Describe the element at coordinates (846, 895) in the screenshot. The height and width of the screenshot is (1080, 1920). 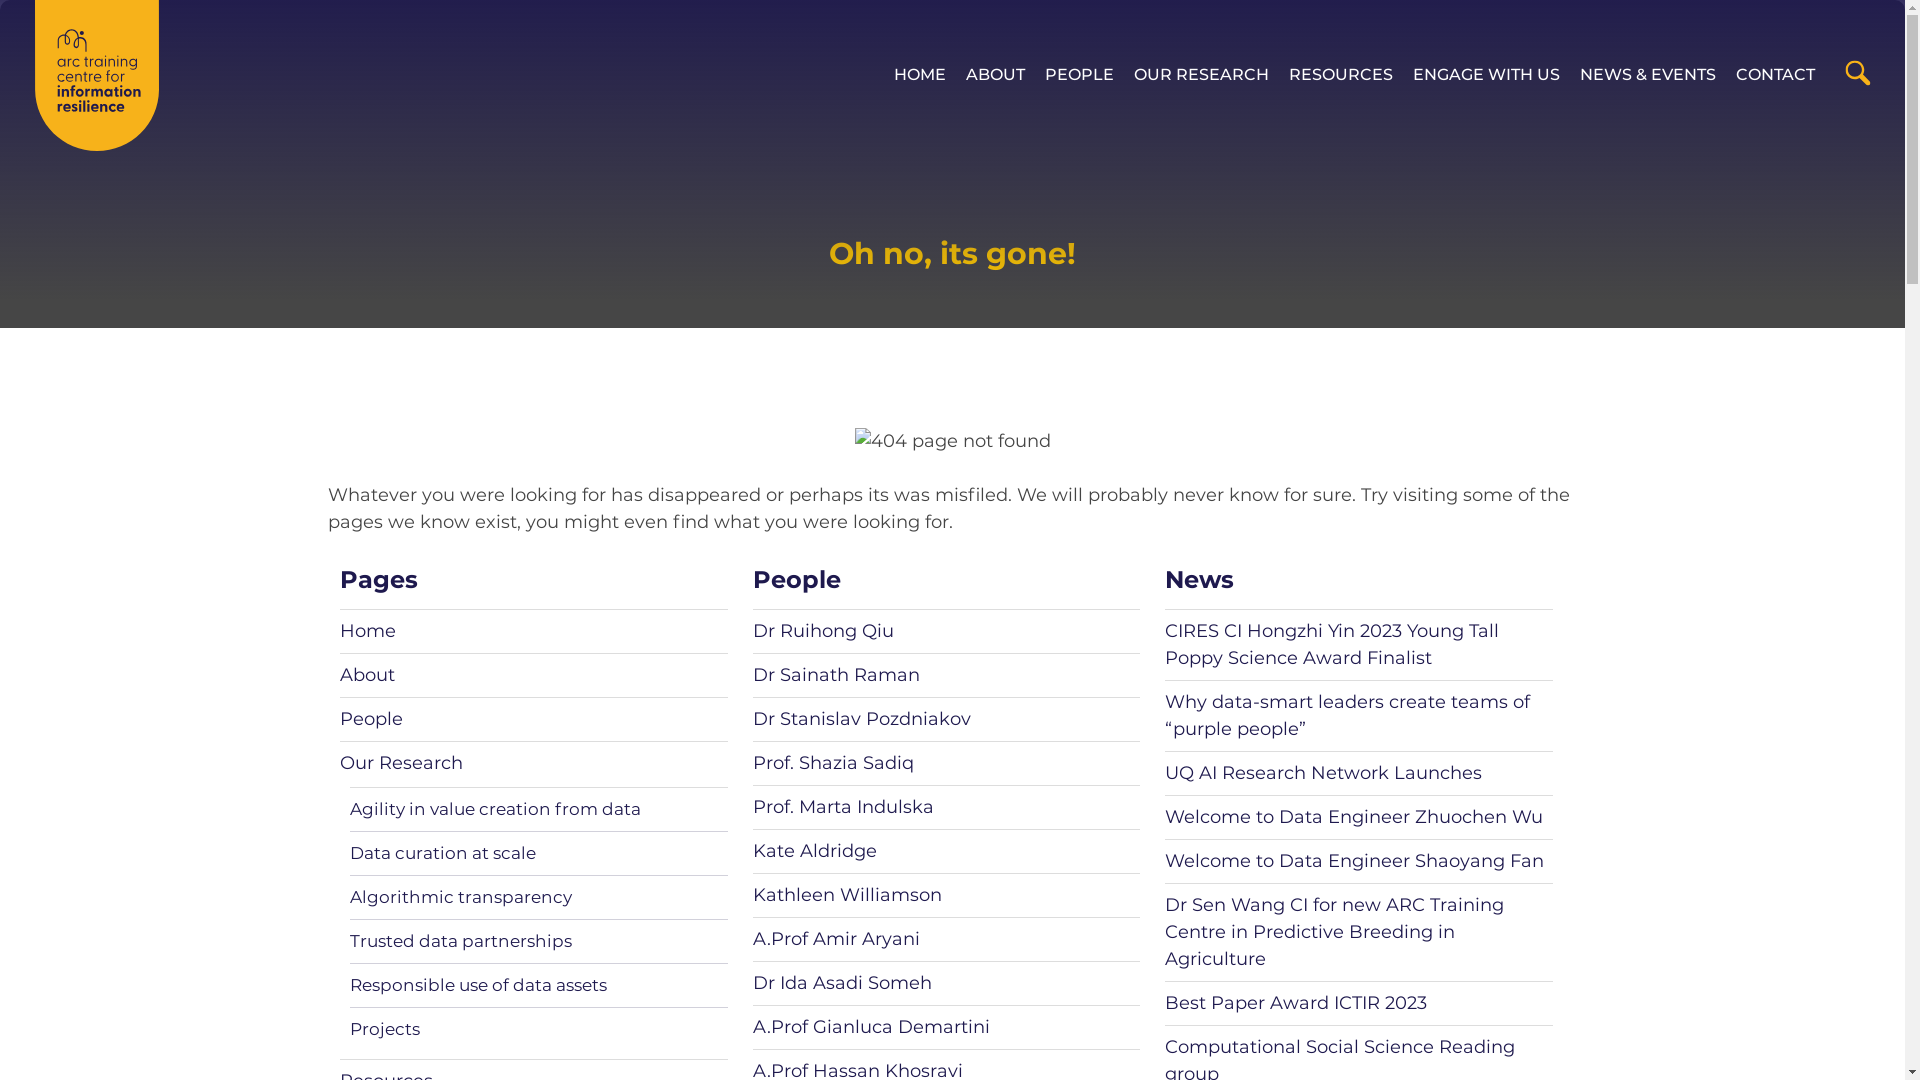
I see `Kathleen Williamson` at that location.